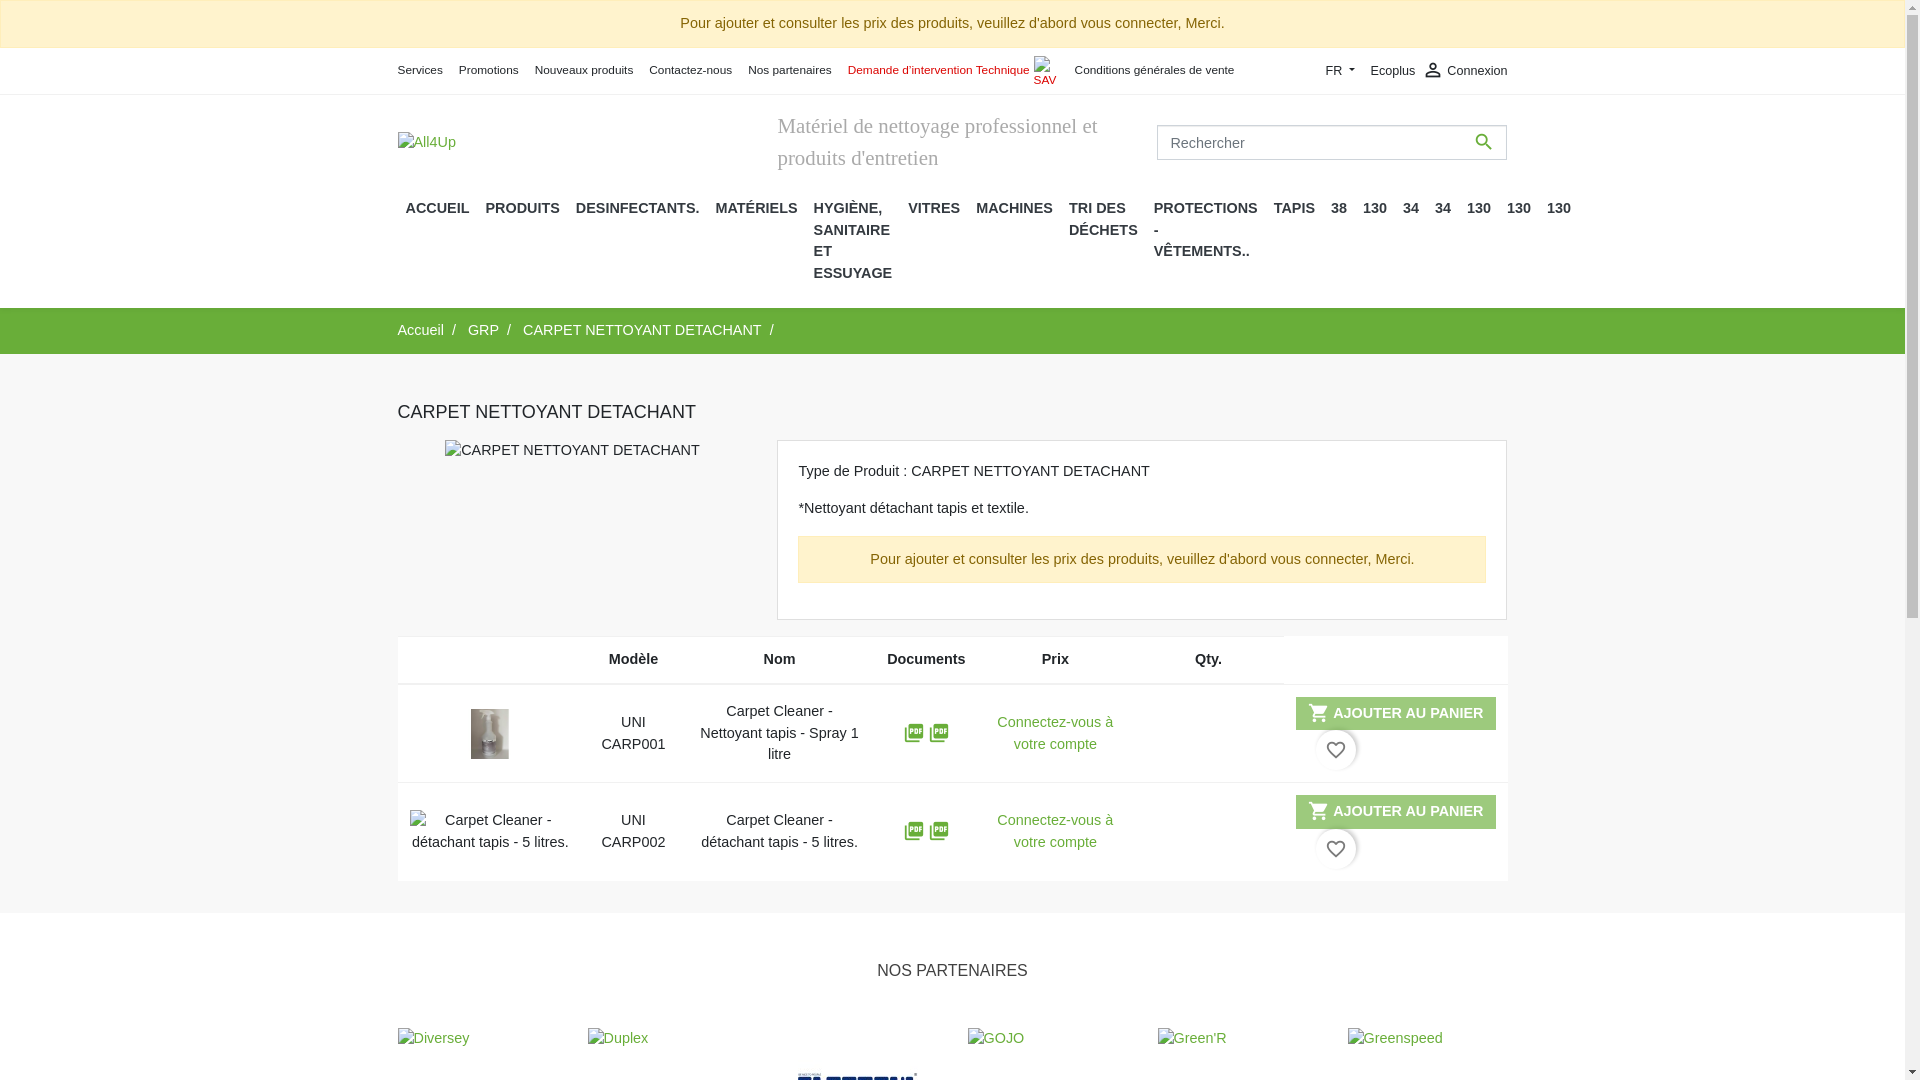 The image size is (1920, 1080). Describe the element at coordinates (420, 70) in the screenshot. I see `Services` at that location.